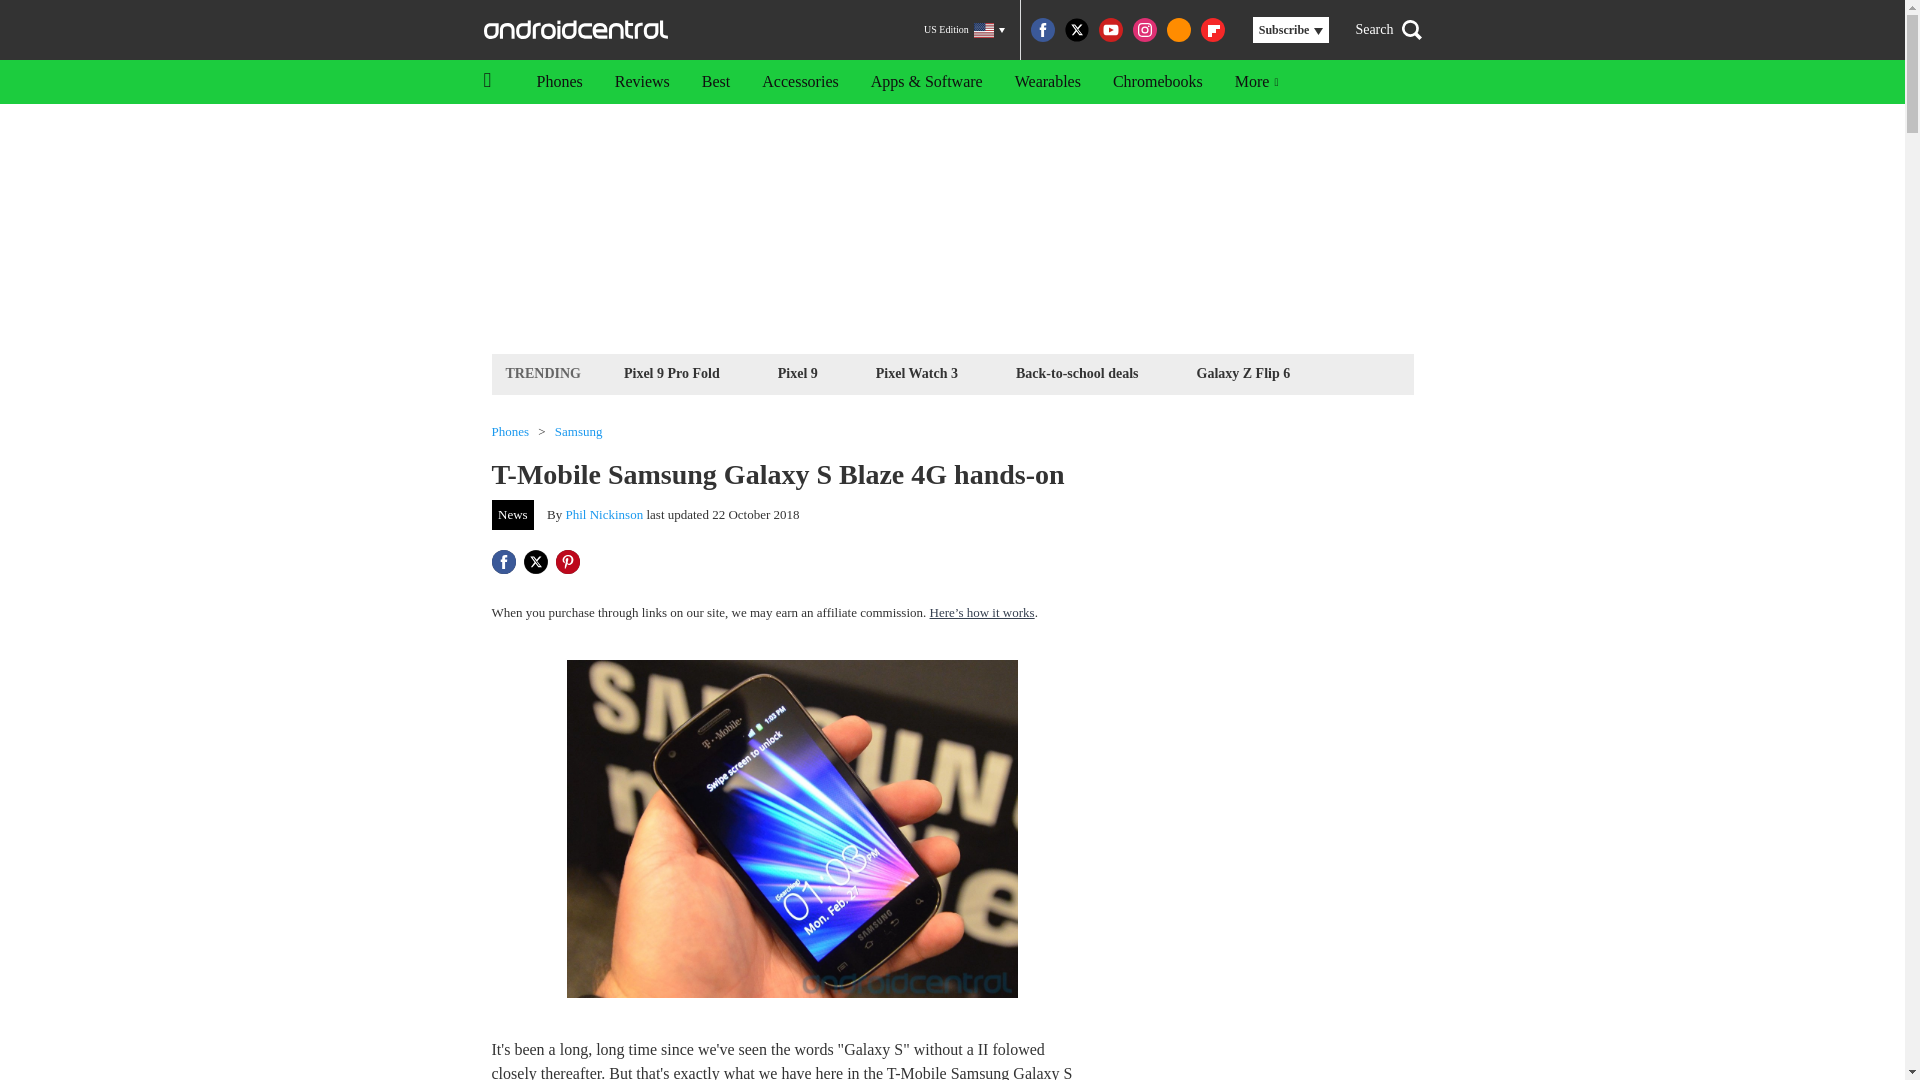 The width and height of the screenshot is (1920, 1080). I want to click on Pixel 9, so click(798, 372).